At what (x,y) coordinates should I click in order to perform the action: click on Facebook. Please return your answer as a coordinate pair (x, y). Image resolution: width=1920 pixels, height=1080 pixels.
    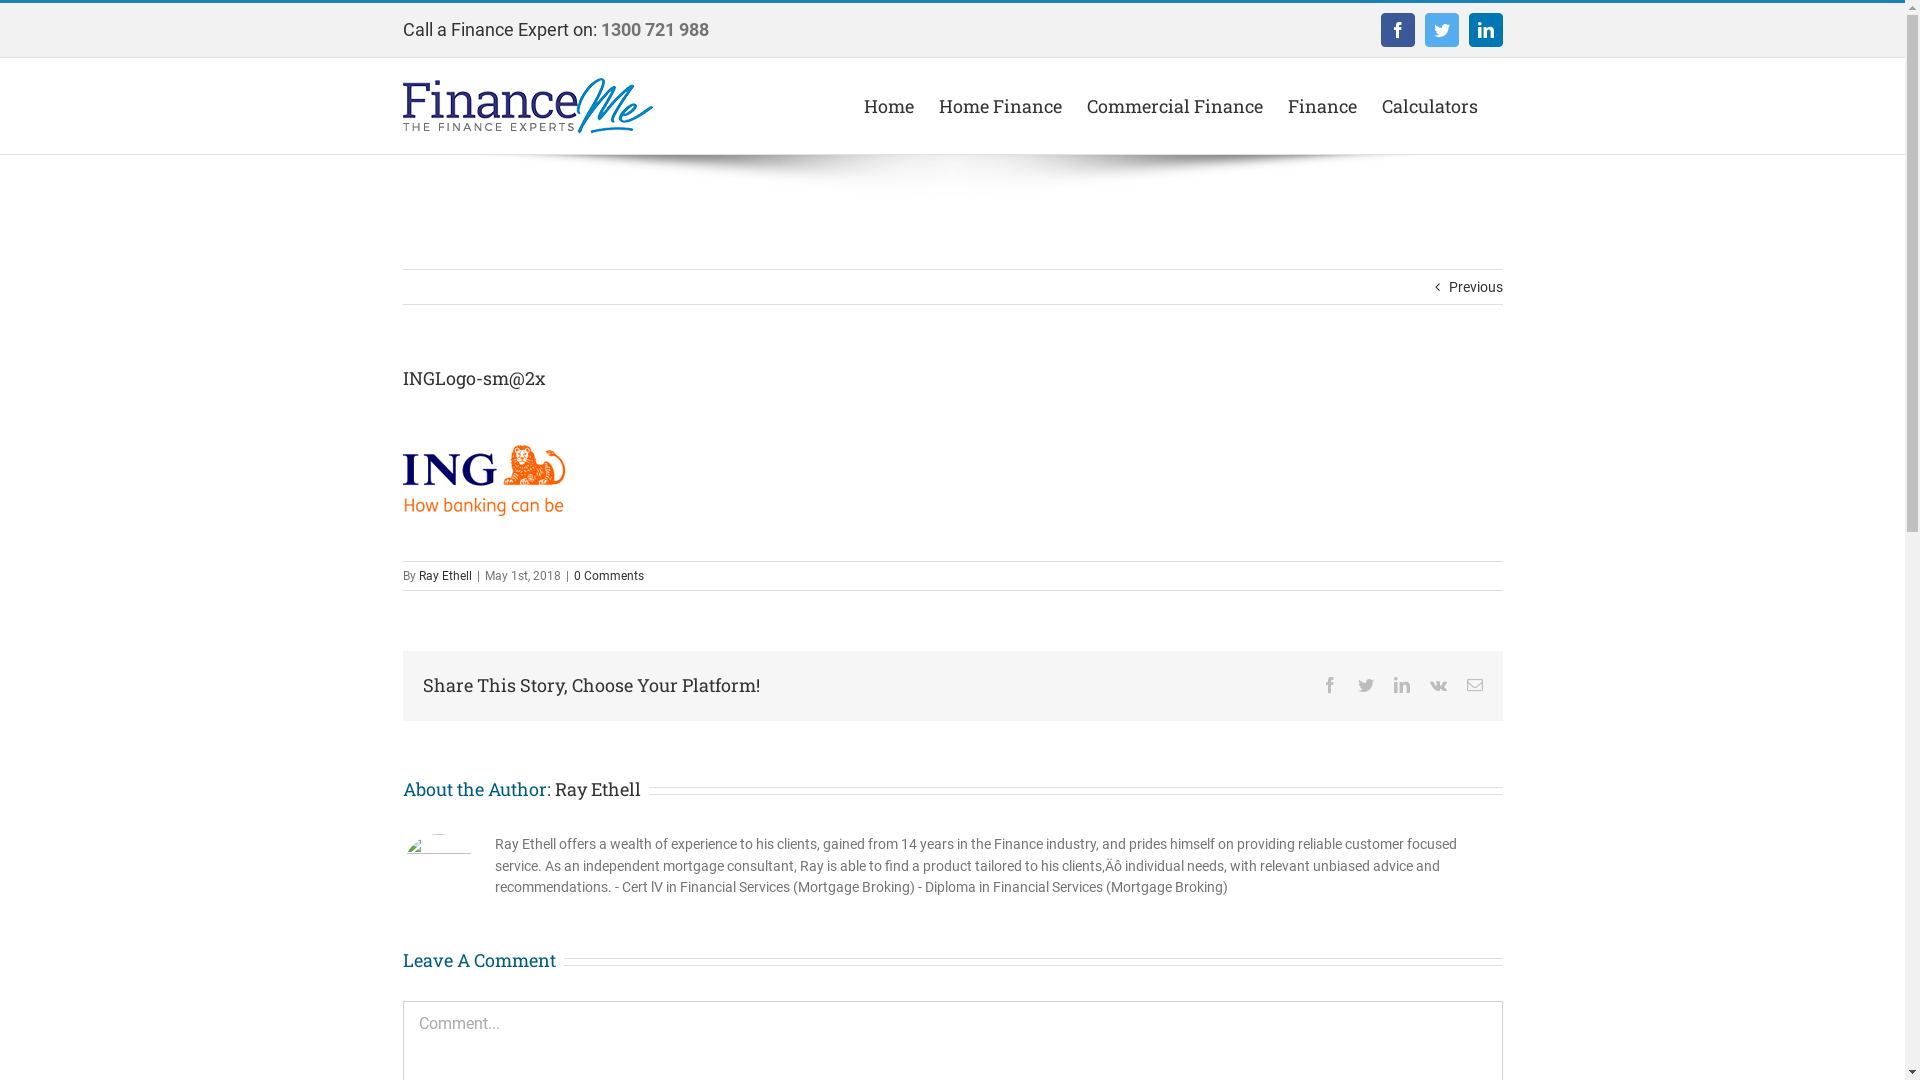
    Looking at the image, I should click on (1397, 30).